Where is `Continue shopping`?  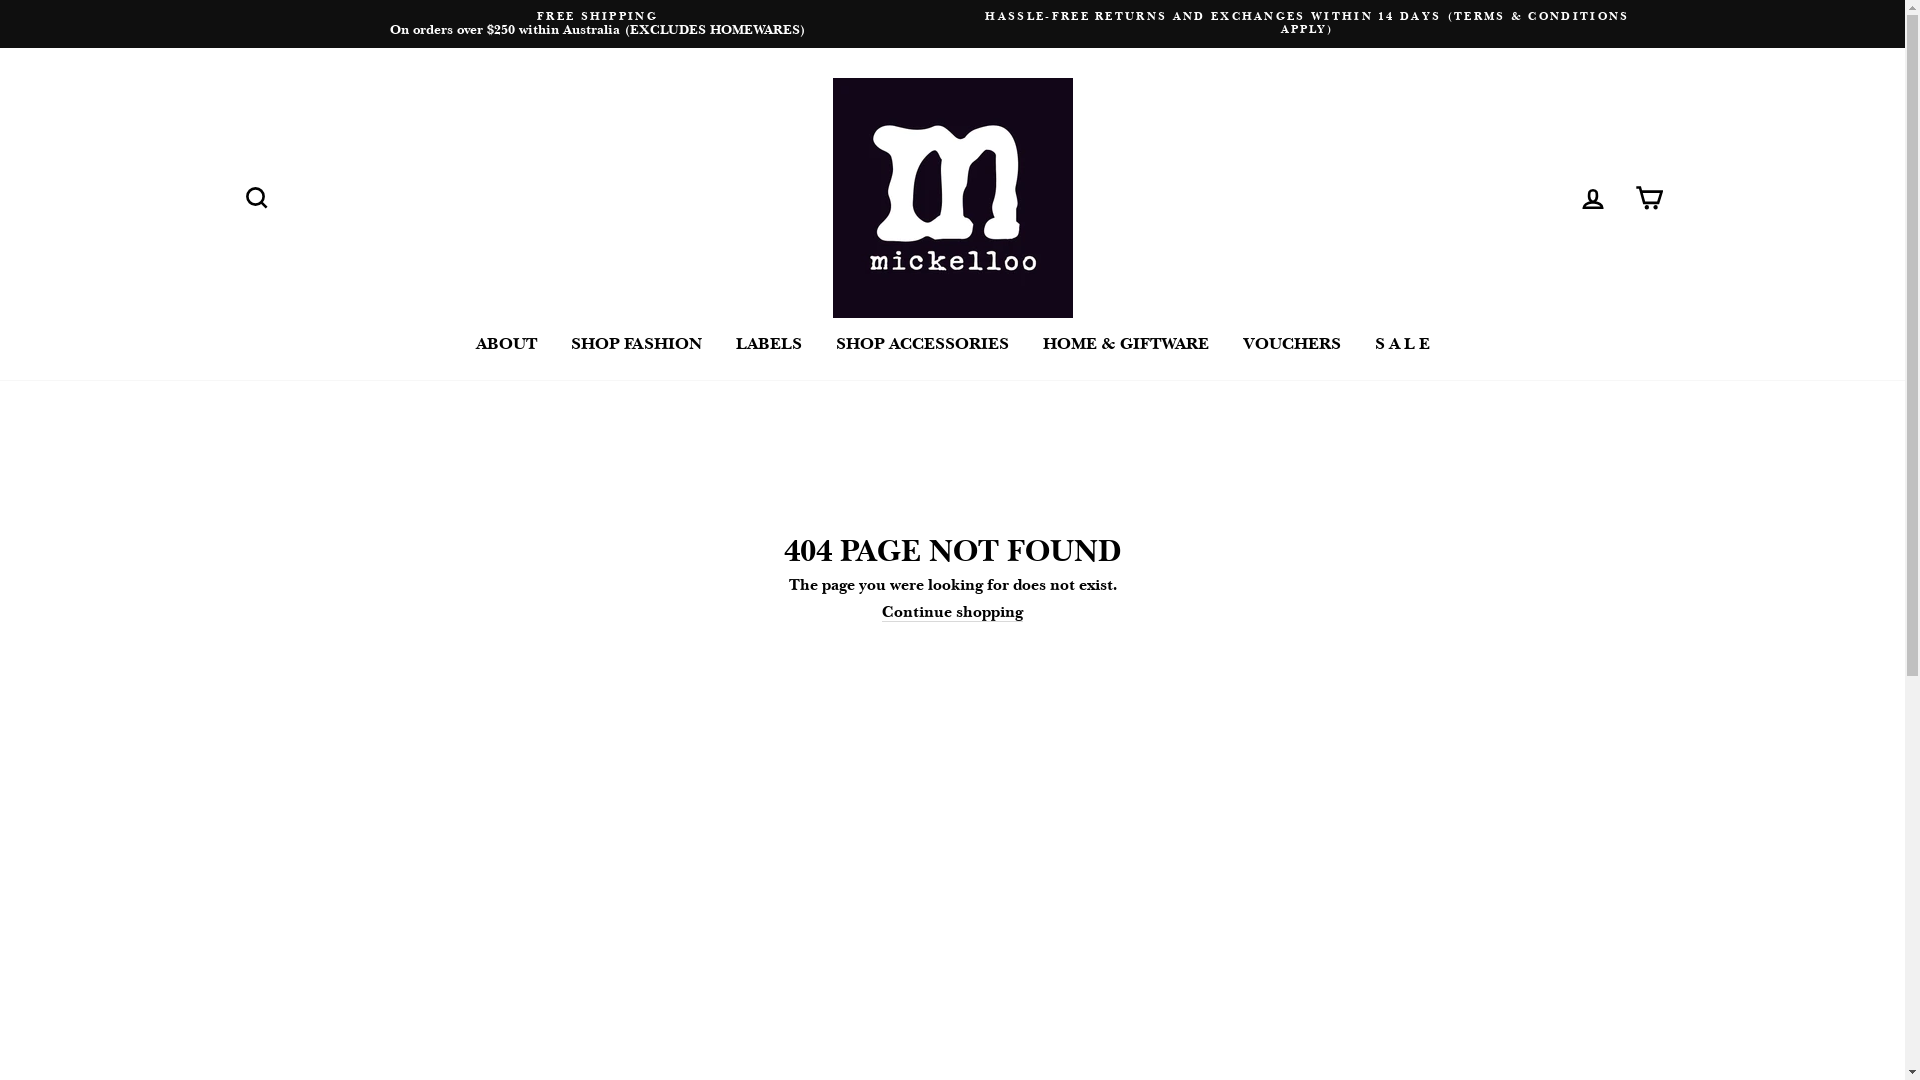
Continue shopping is located at coordinates (952, 612).